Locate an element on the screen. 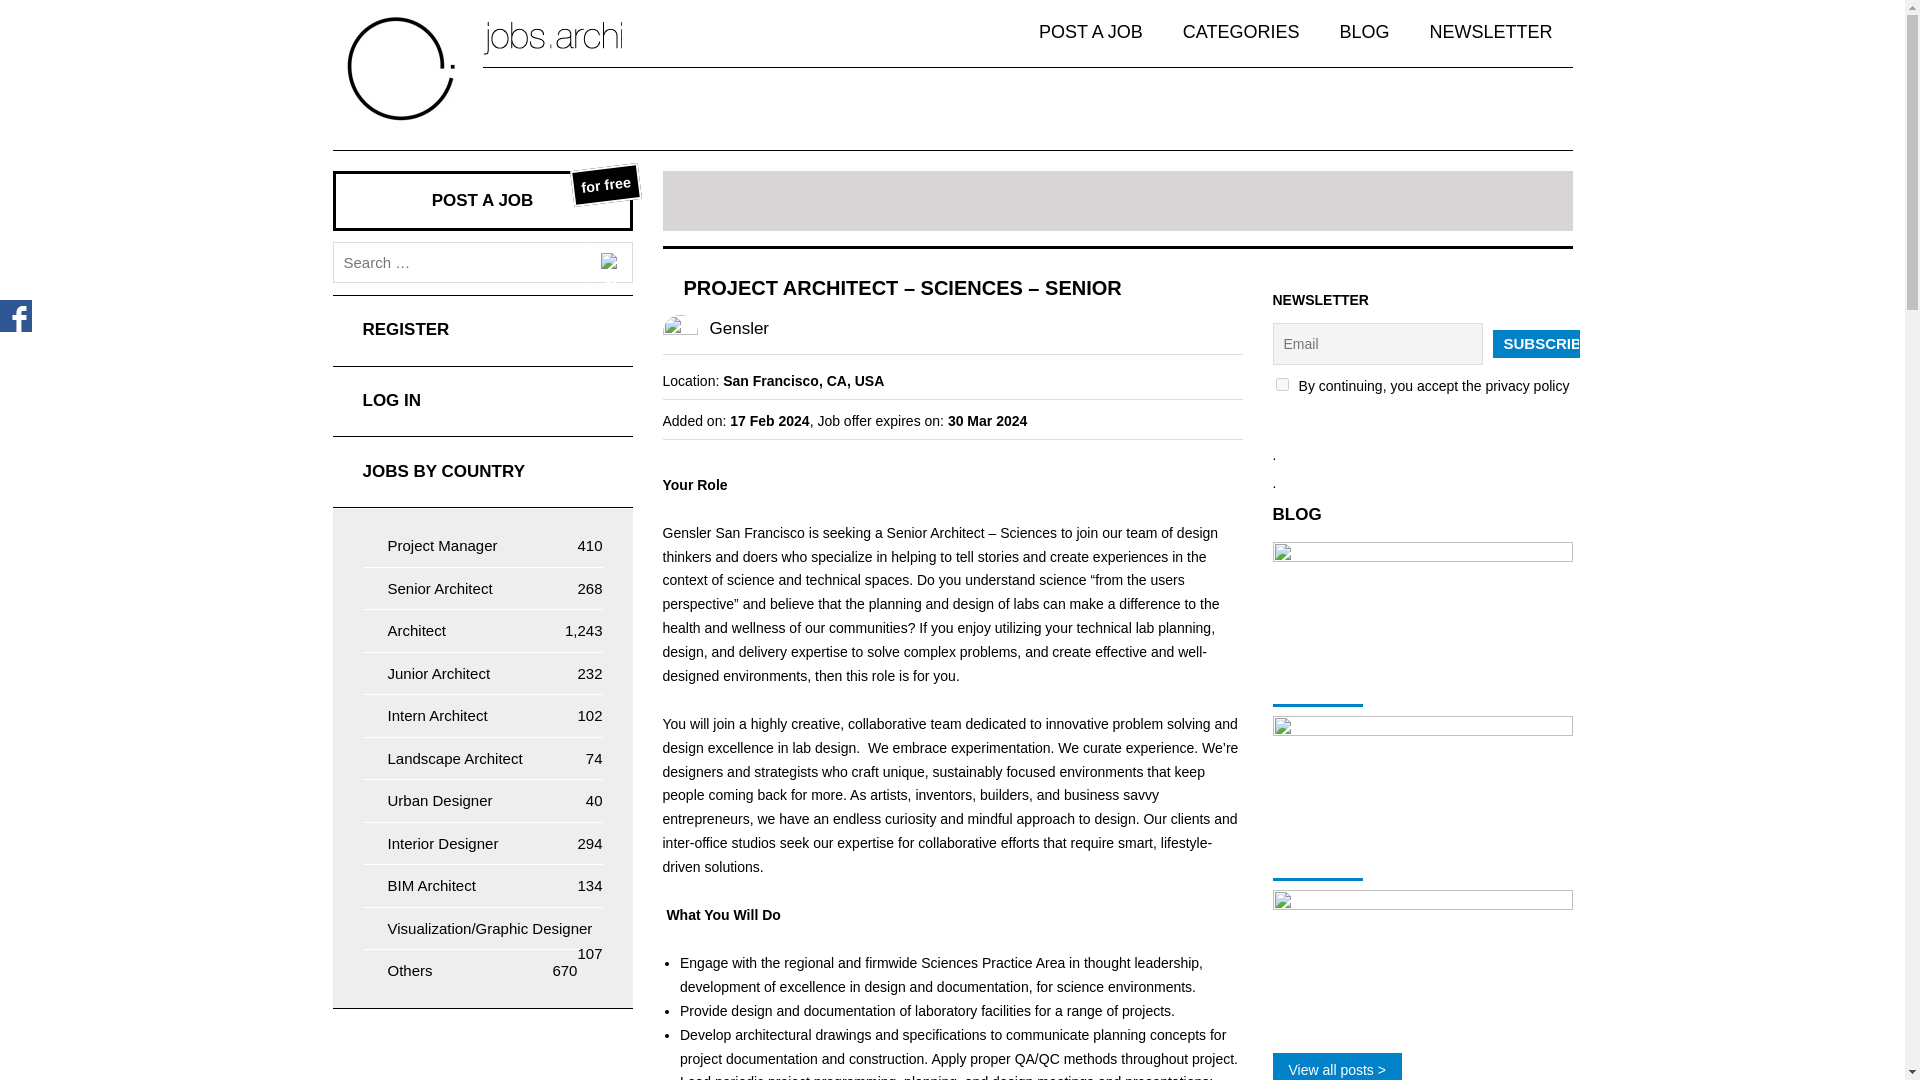 Image resolution: width=1920 pixels, height=1080 pixels. NEWSLETTER is located at coordinates (1490, 32).